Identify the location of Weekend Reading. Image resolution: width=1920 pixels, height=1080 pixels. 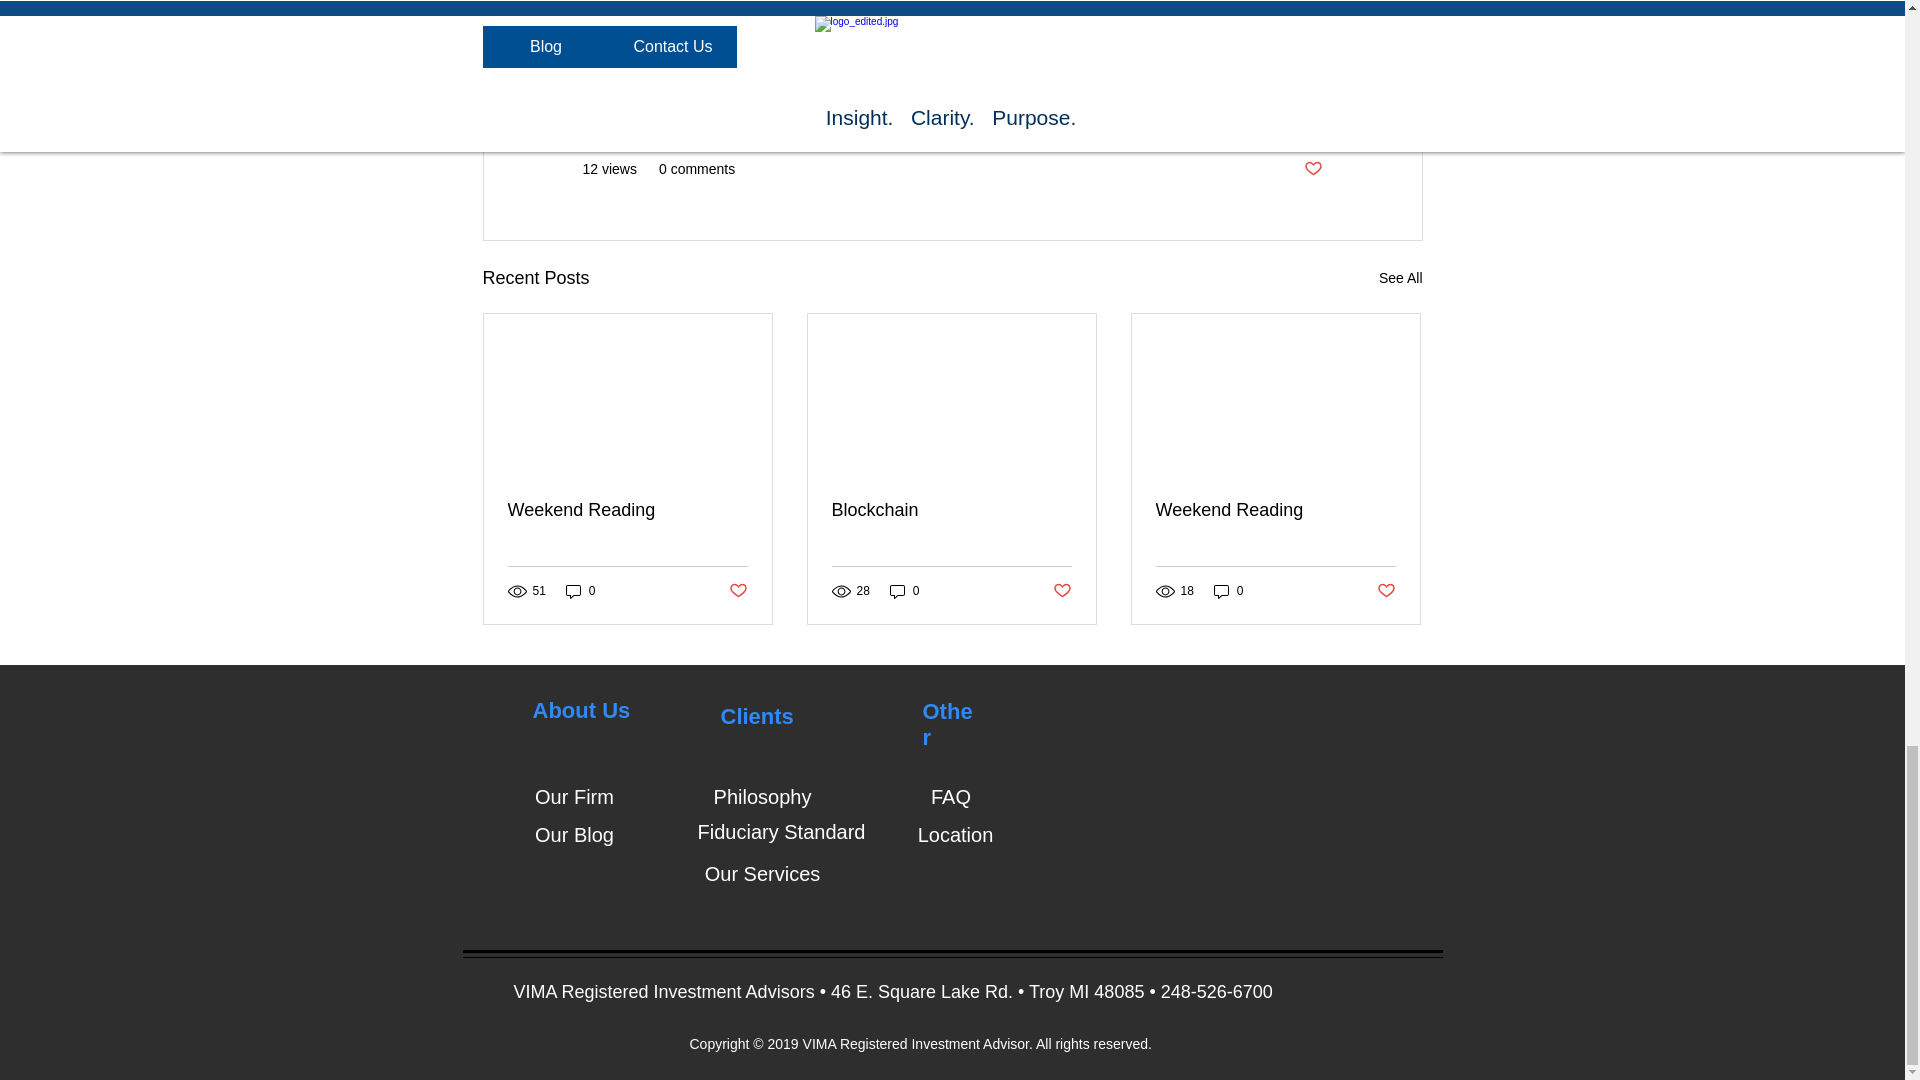
(628, 510).